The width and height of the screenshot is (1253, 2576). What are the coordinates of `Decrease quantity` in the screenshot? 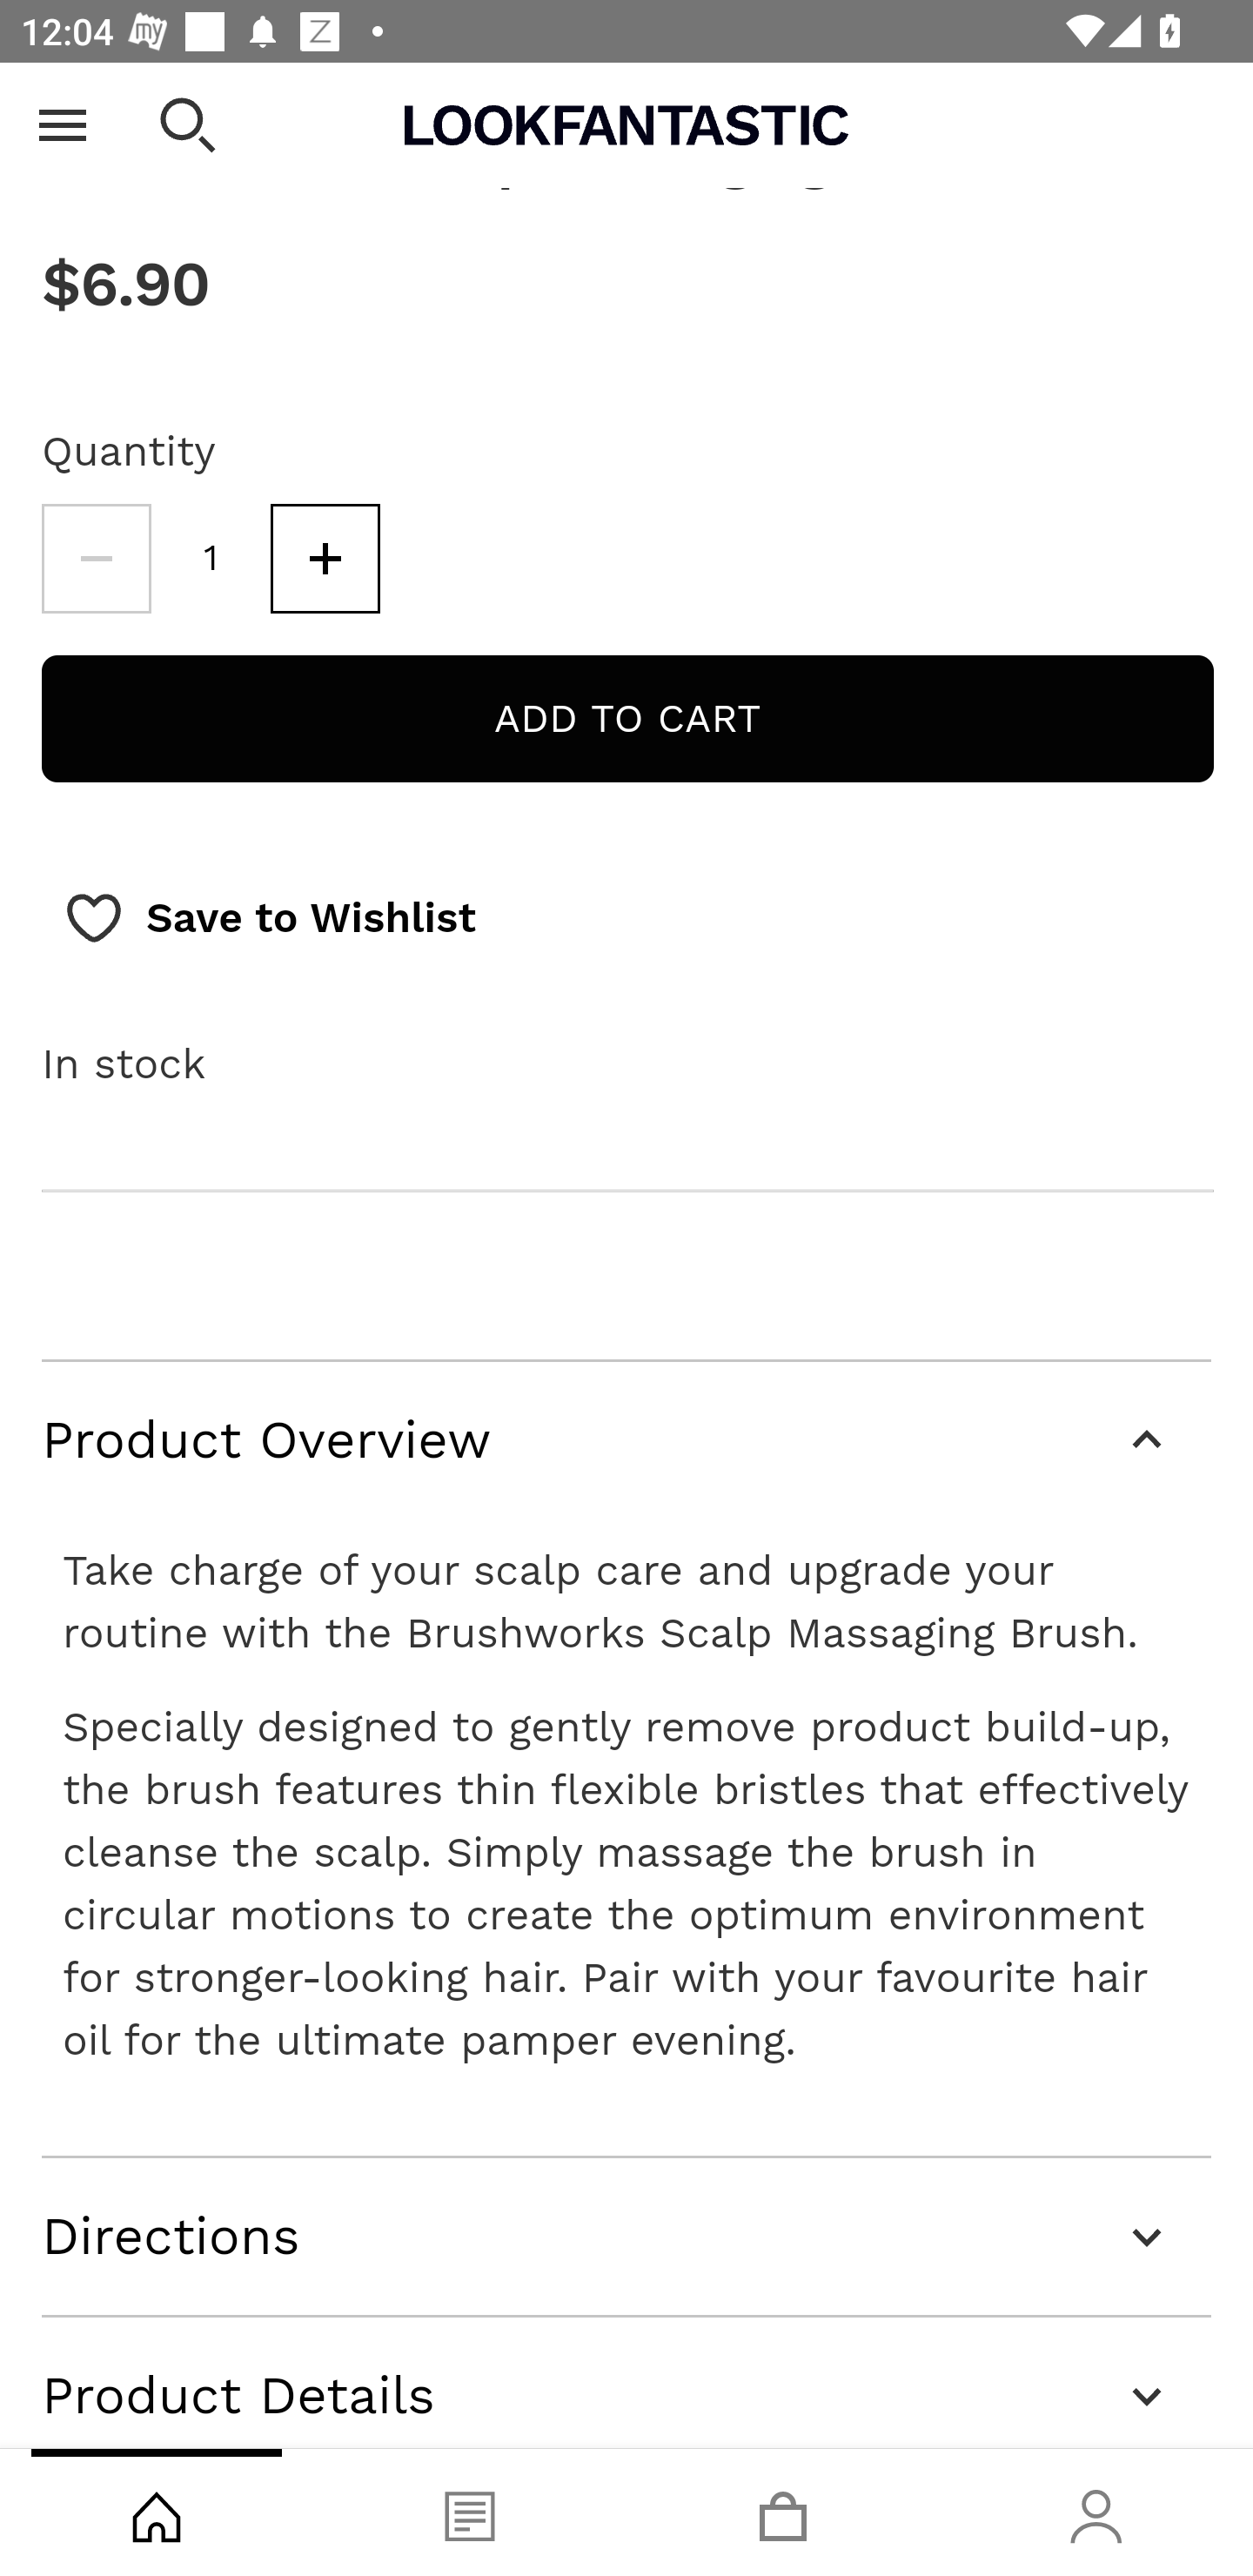 It's located at (96, 560).